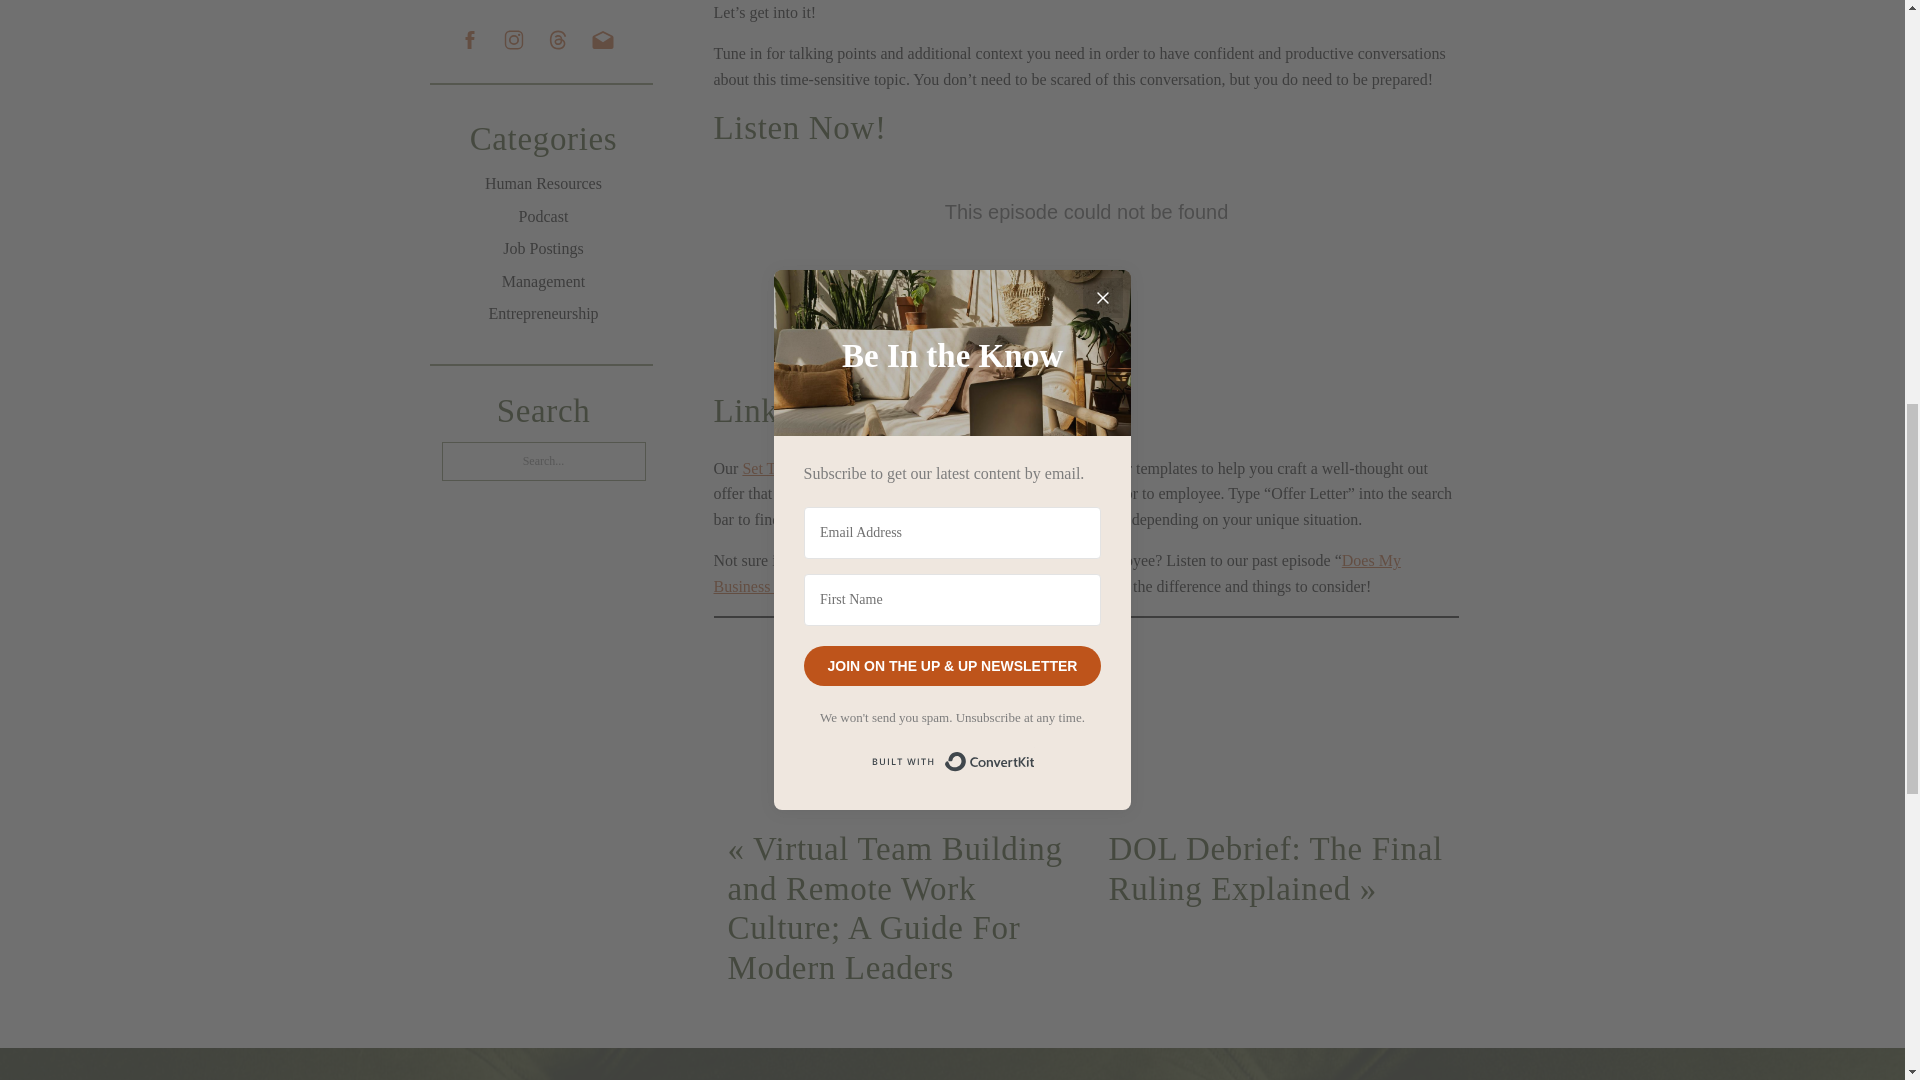  What do you see at coordinates (544, 184) in the screenshot?
I see `Human Resources` at bounding box center [544, 184].